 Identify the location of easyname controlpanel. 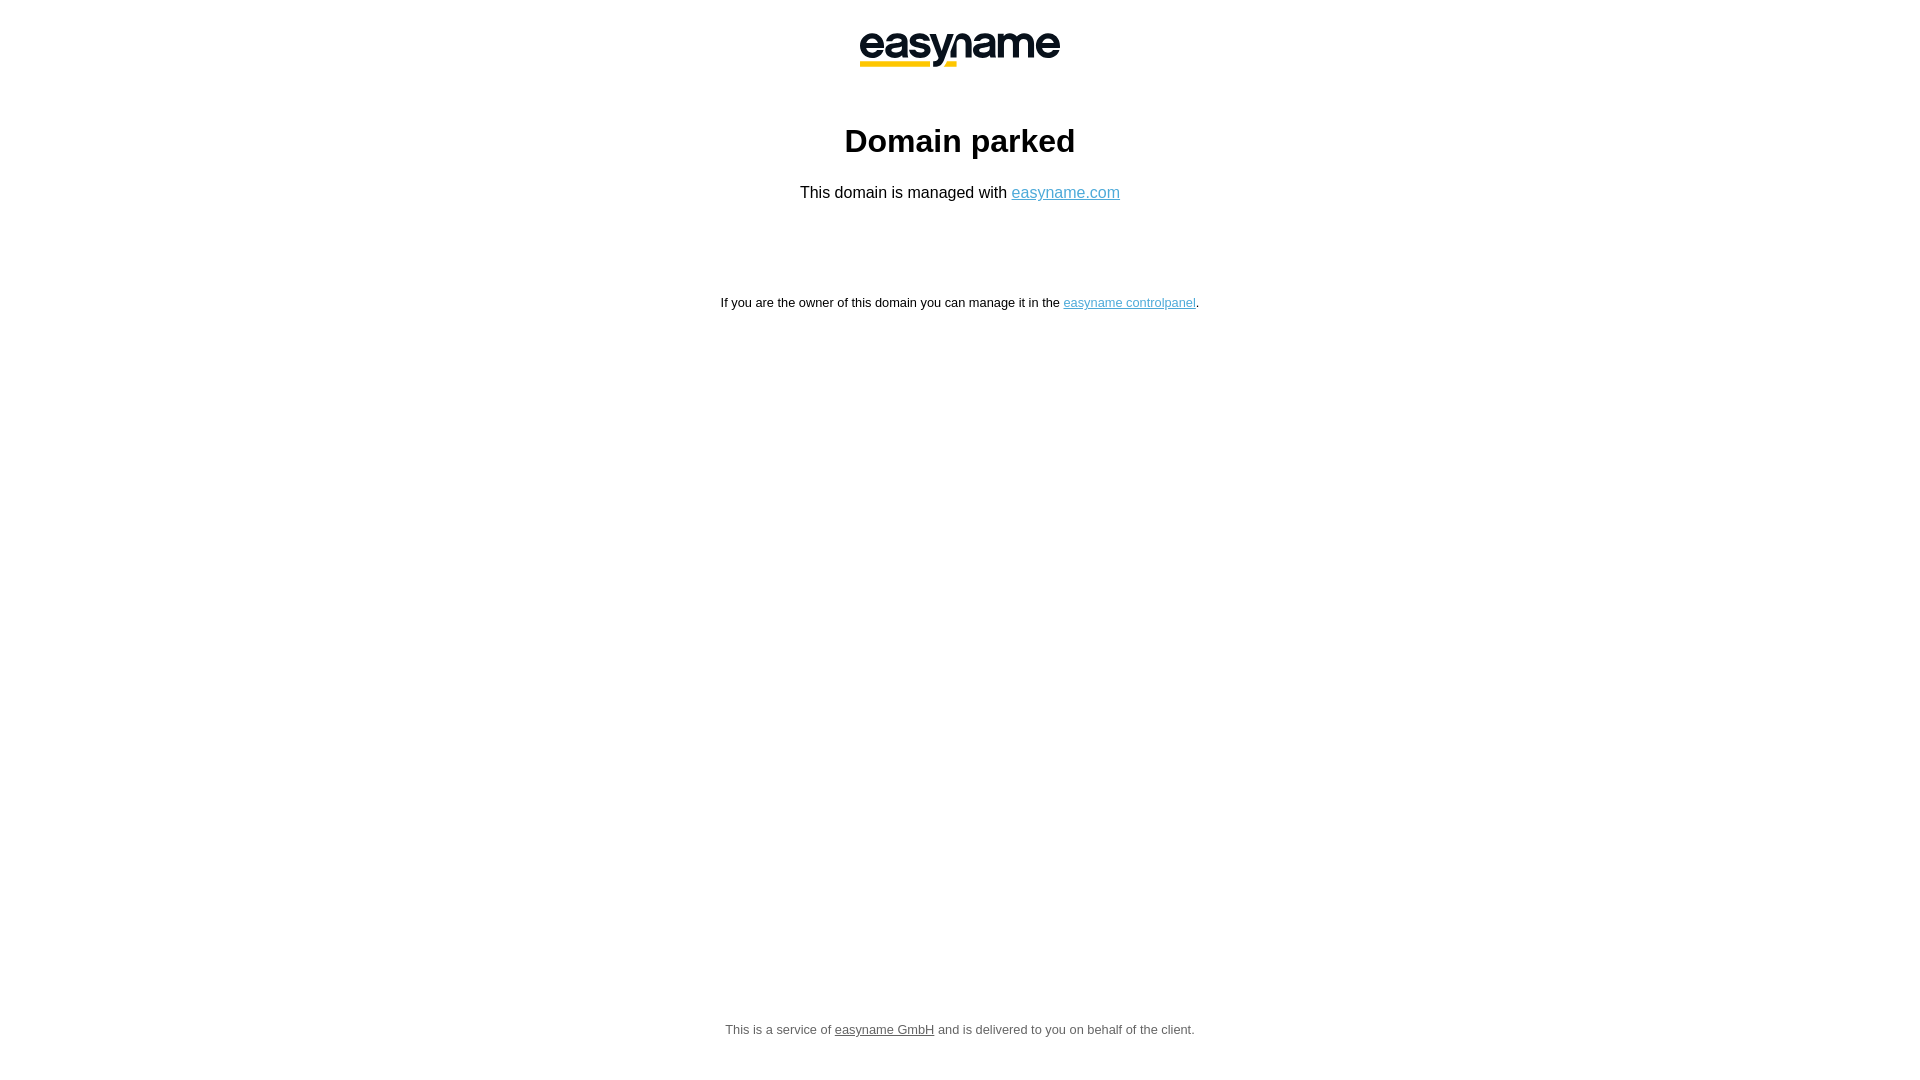
(1129, 302).